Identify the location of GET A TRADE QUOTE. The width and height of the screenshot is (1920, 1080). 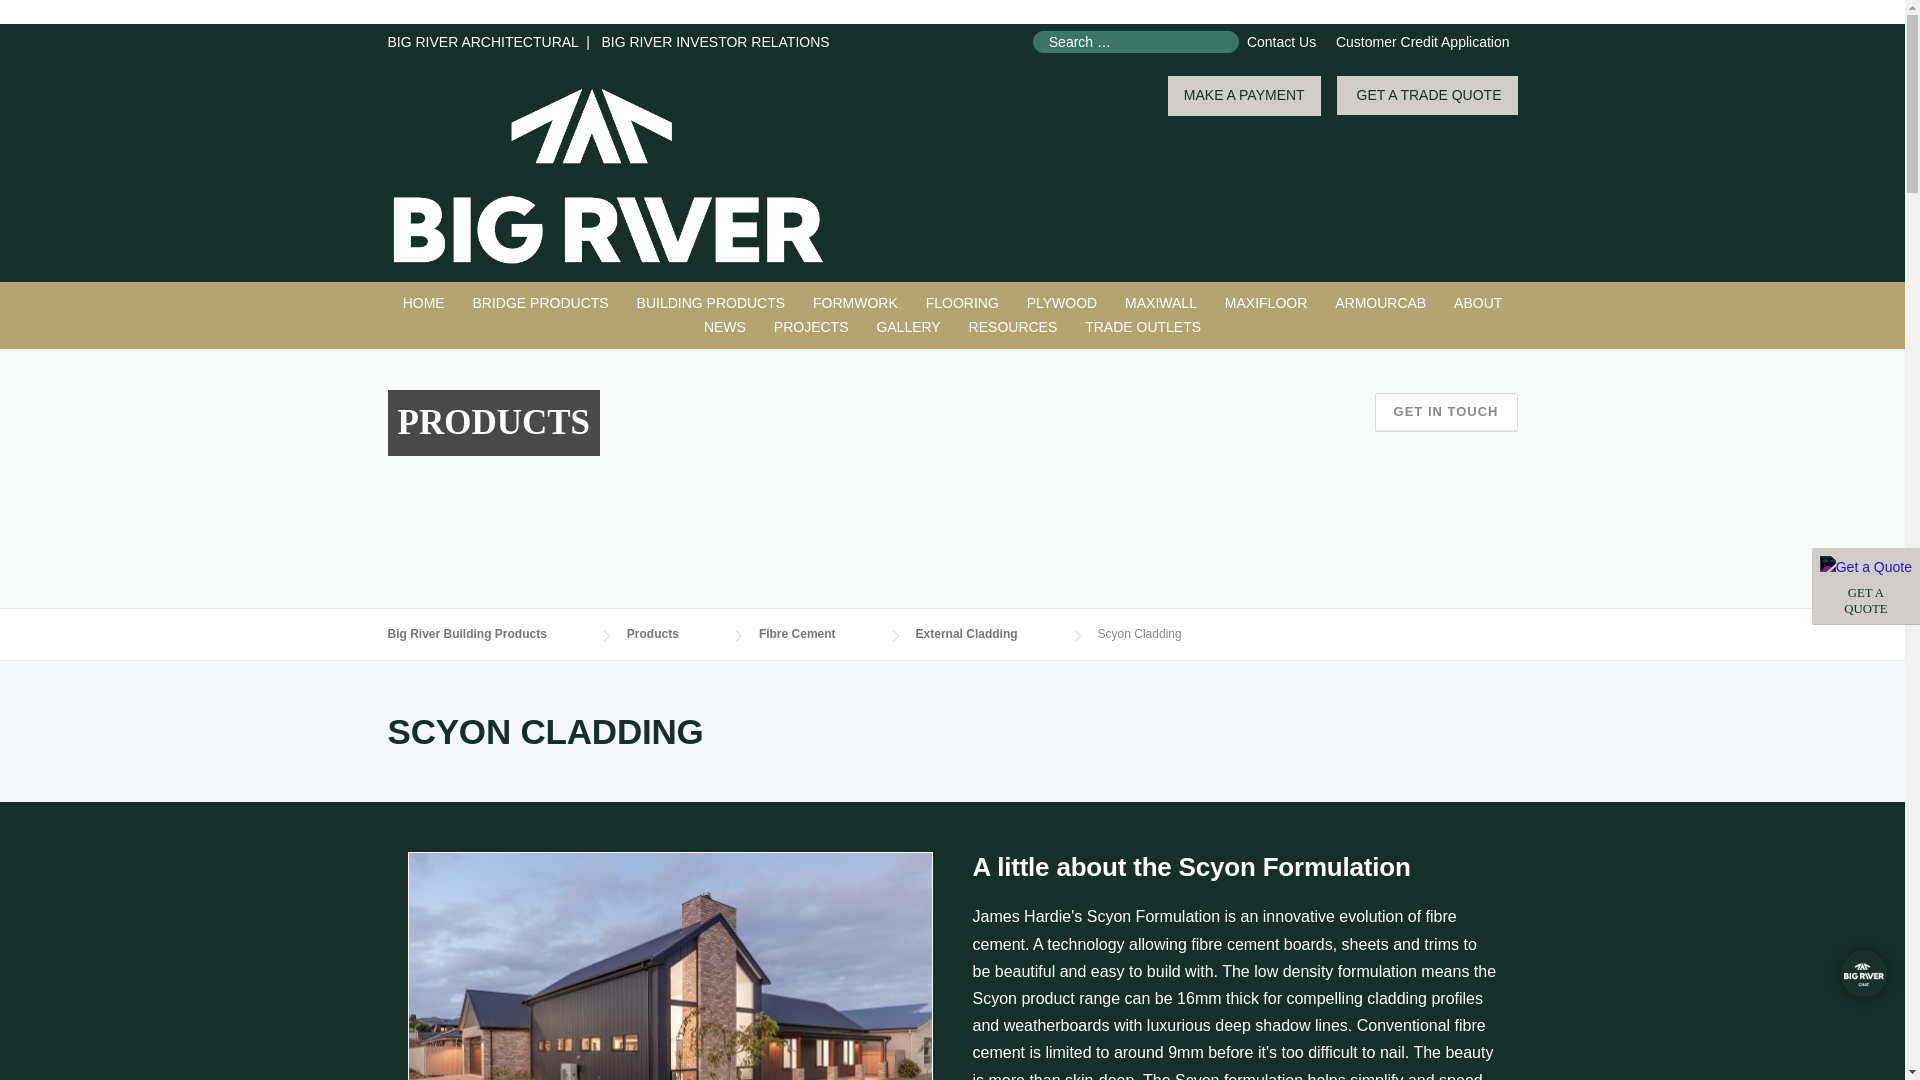
(1427, 95).